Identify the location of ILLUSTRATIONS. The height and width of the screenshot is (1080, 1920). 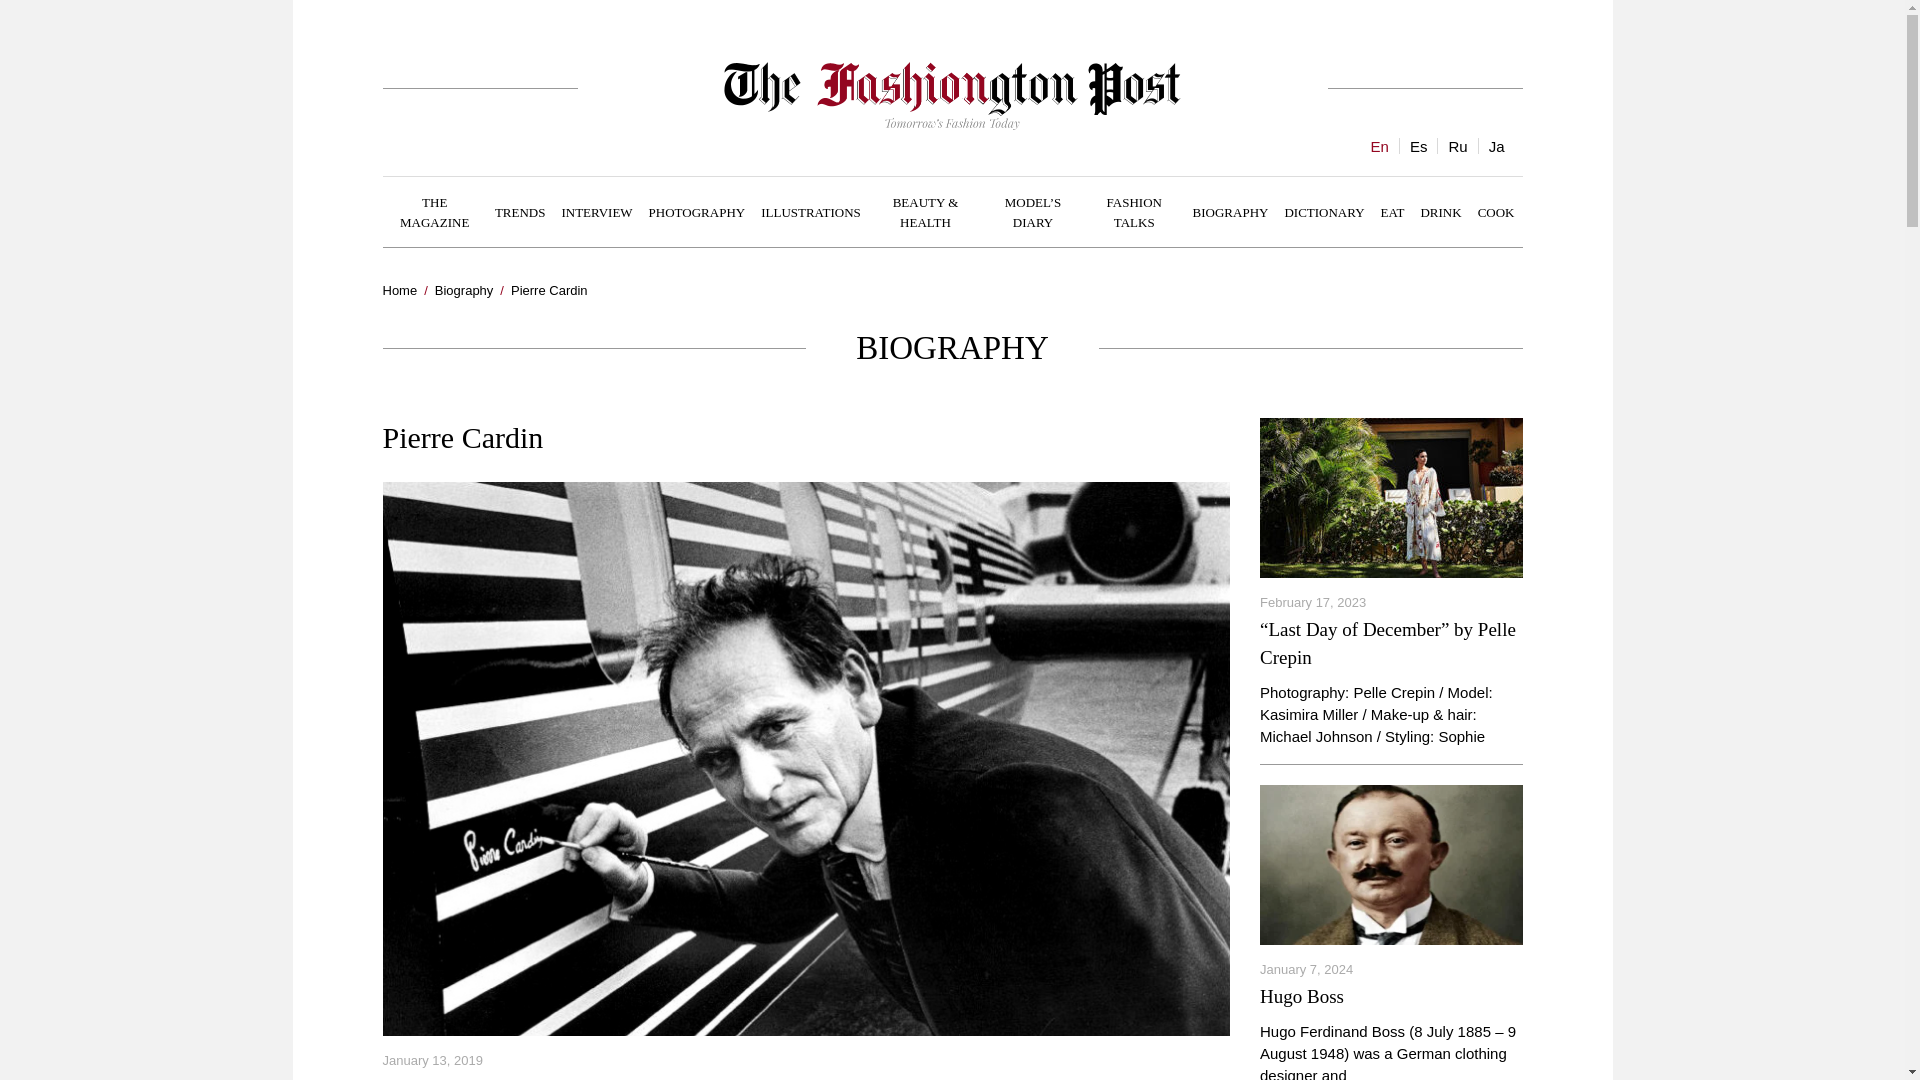
(810, 211).